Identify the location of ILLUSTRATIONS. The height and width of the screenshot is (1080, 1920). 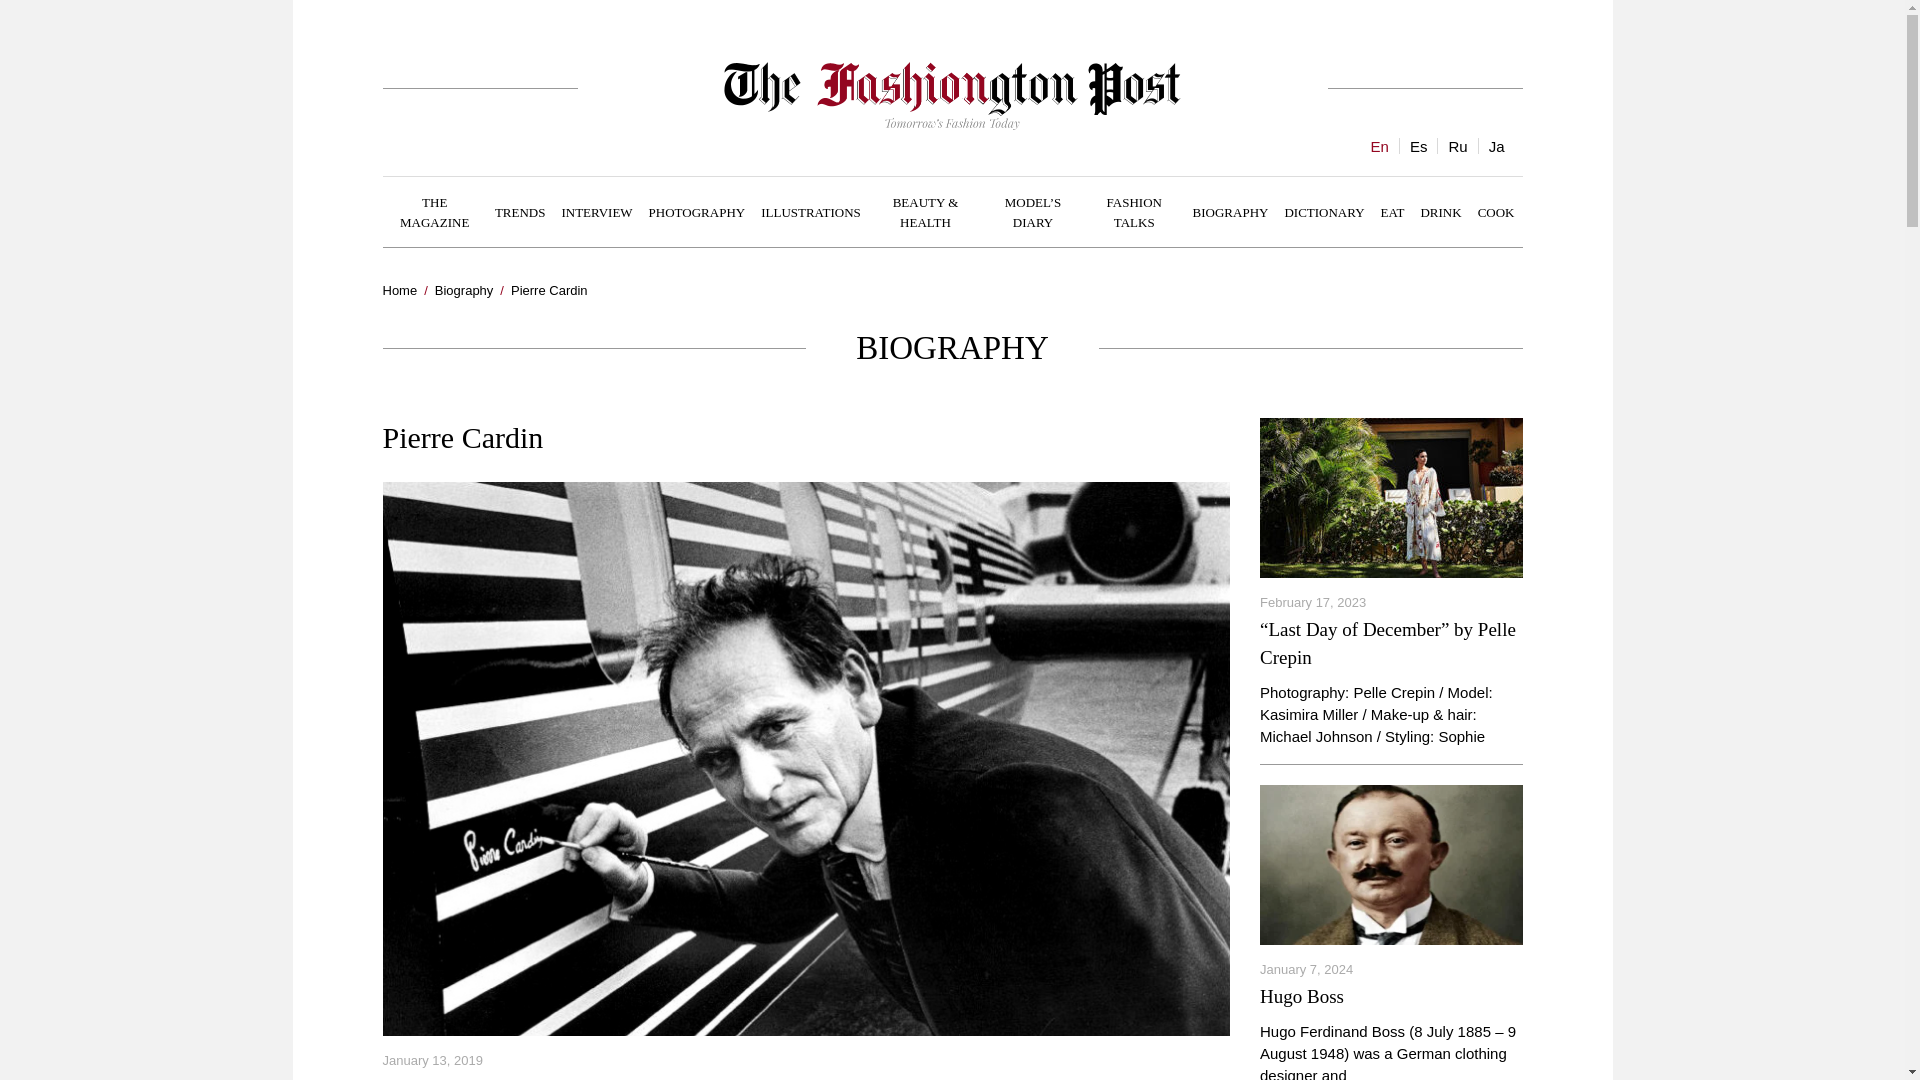
(810, 211).